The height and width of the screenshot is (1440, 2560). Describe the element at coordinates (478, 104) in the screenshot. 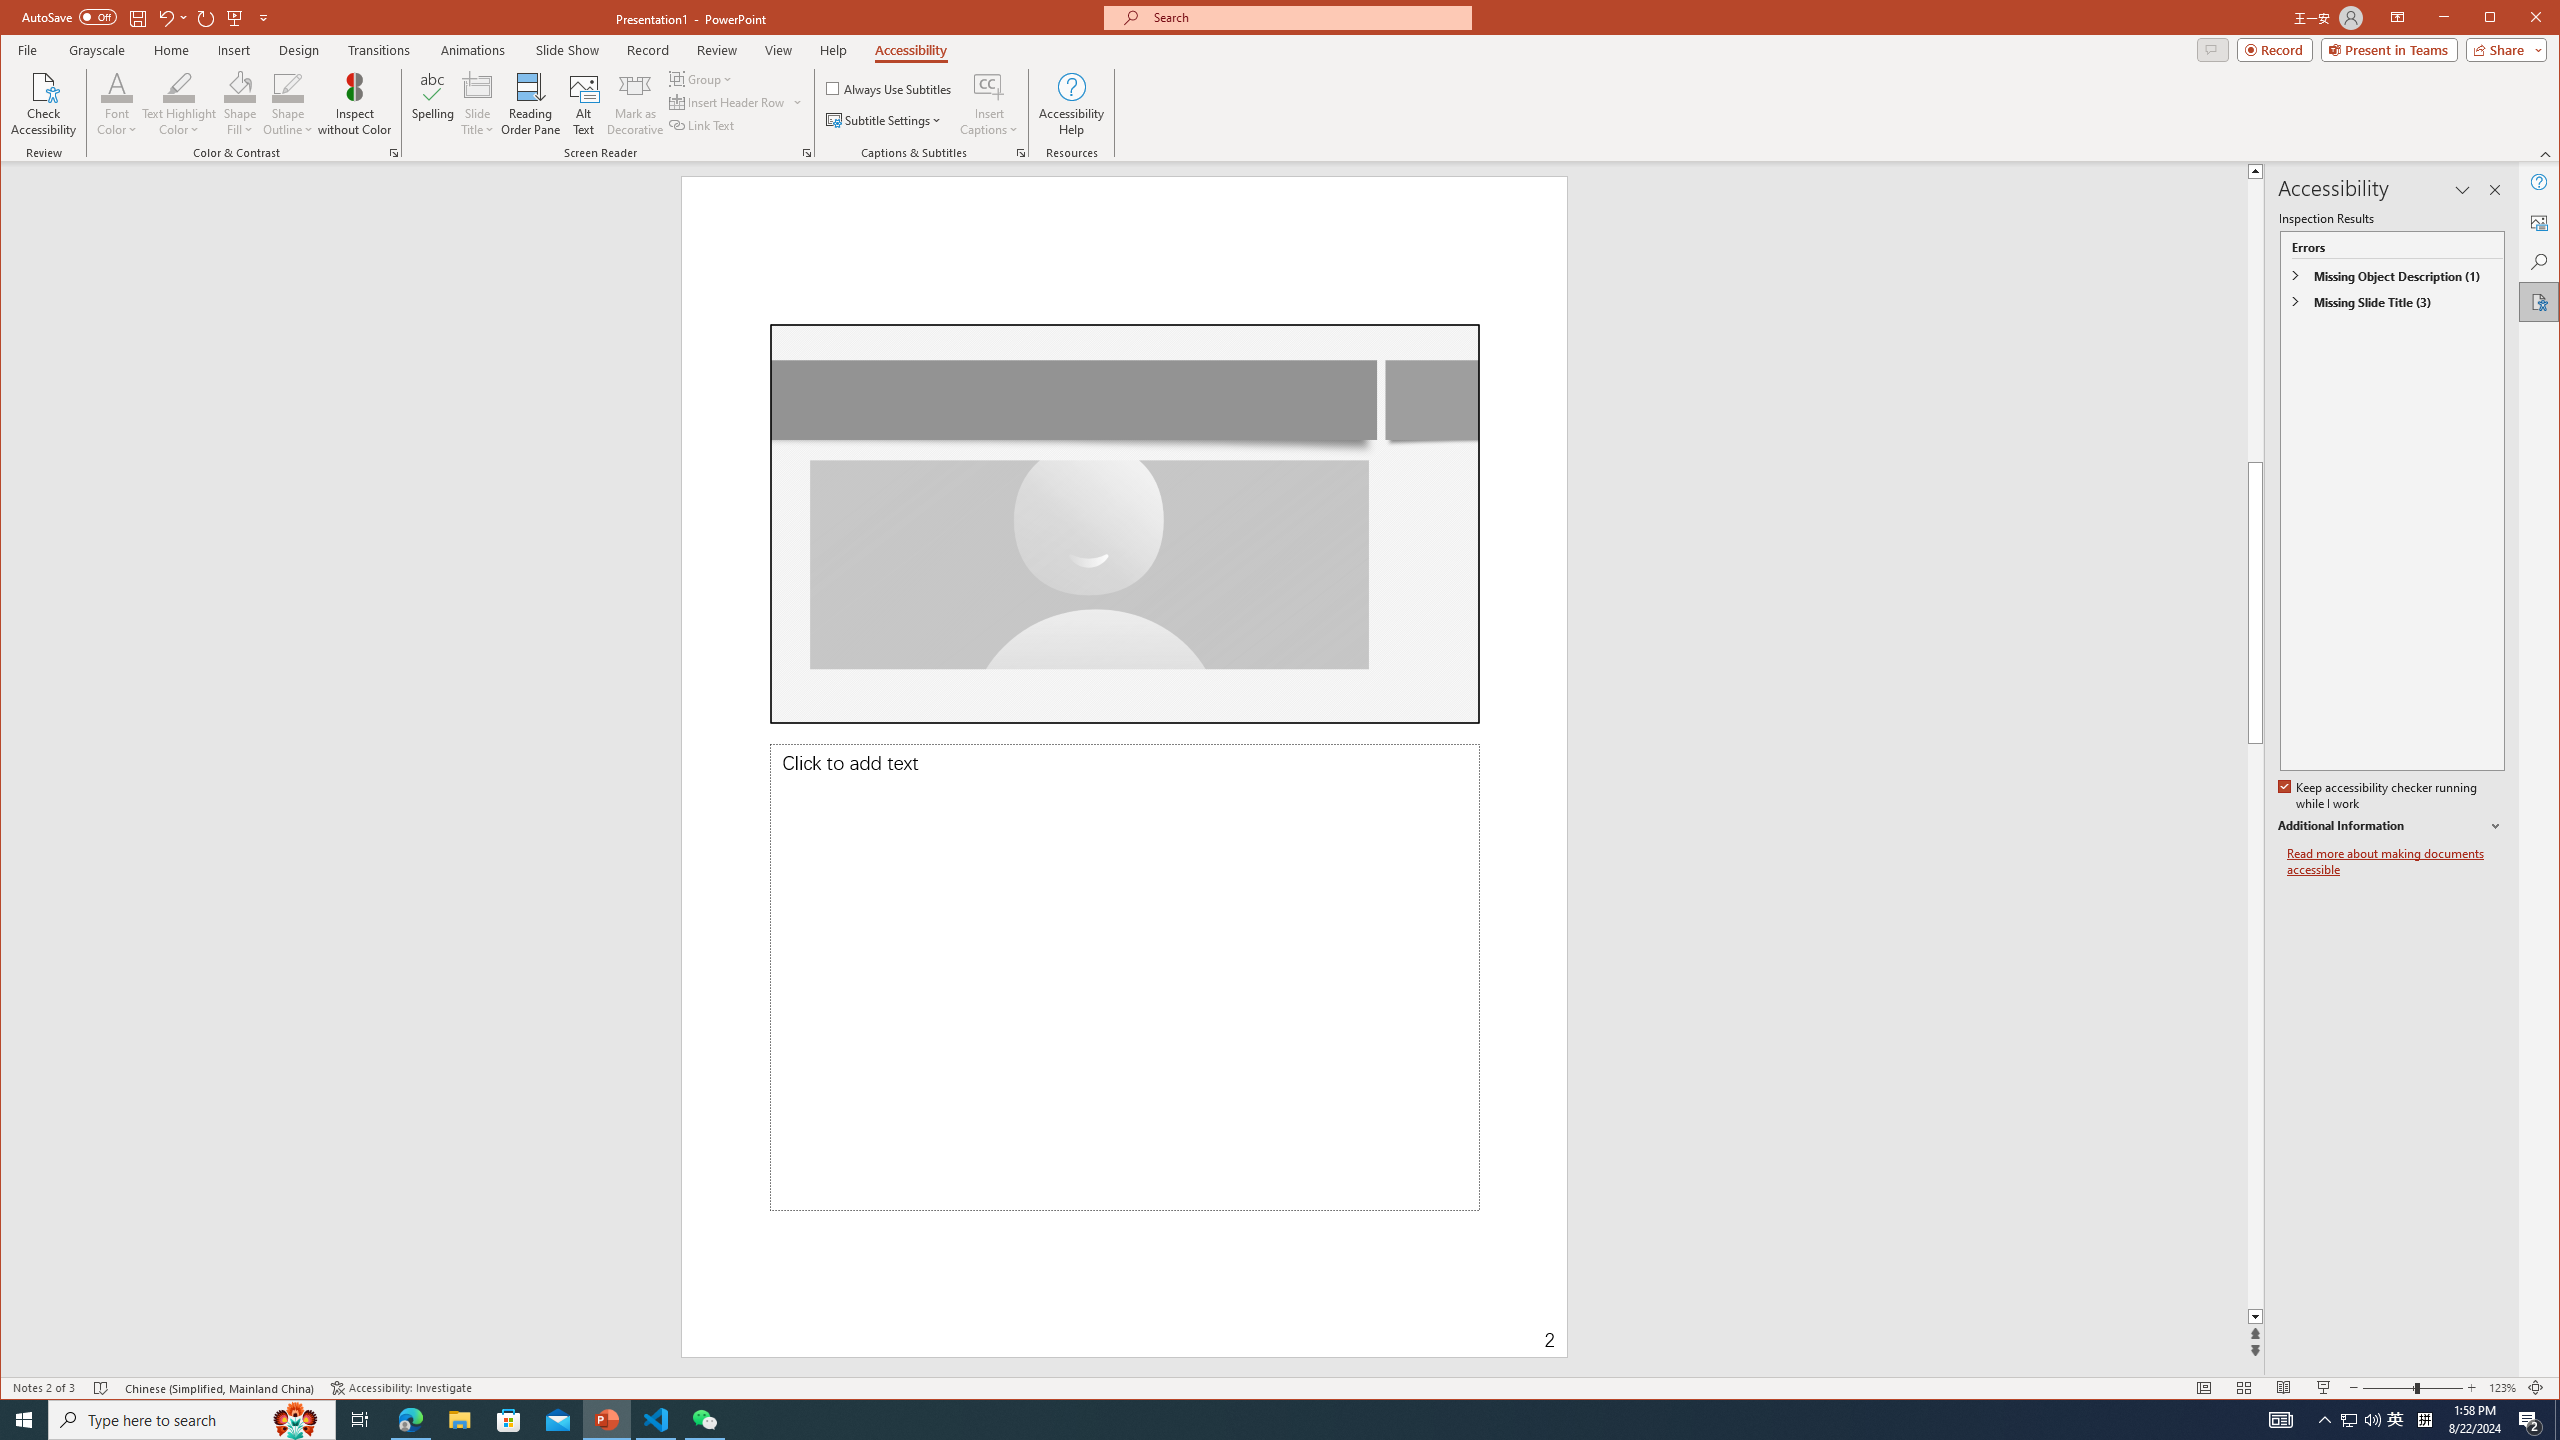

I see `Slide Title` at that location.